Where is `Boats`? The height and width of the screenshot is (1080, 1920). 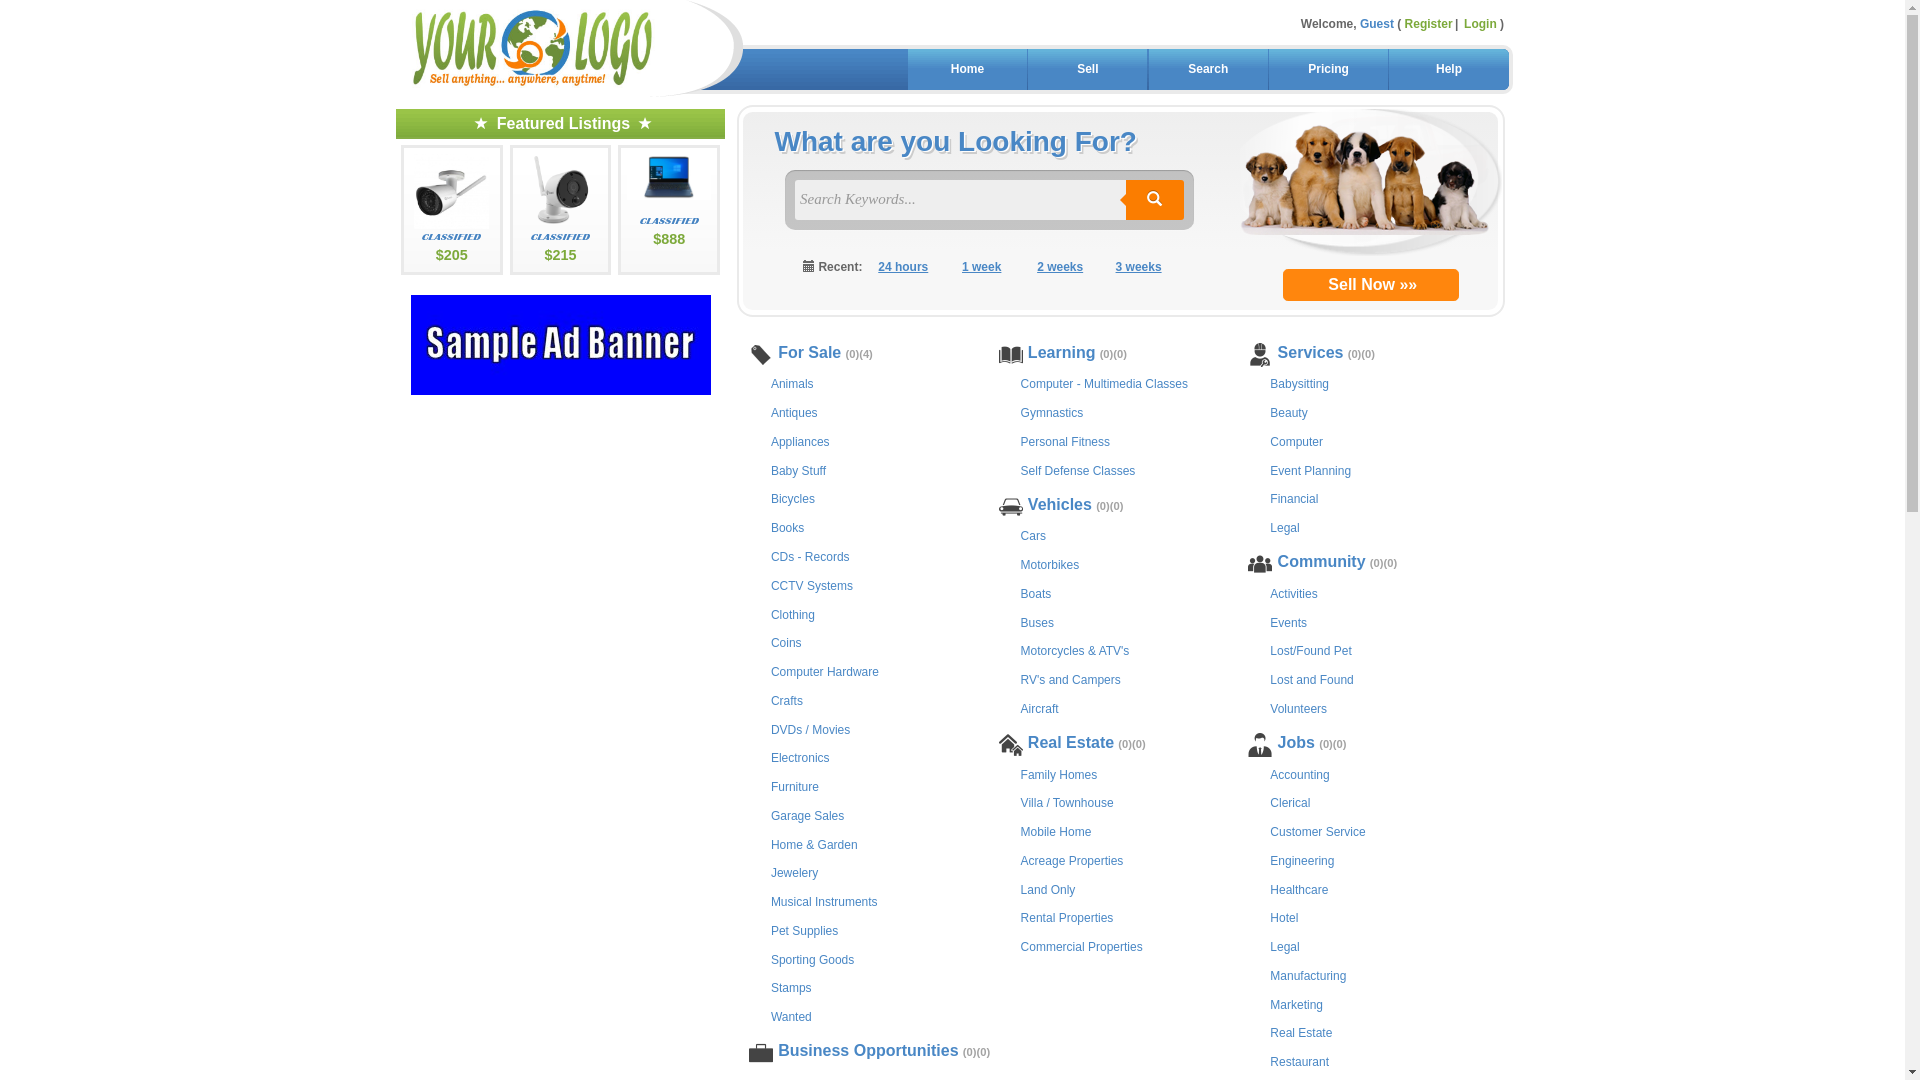
Boats is located at coordinates (1036, 592).